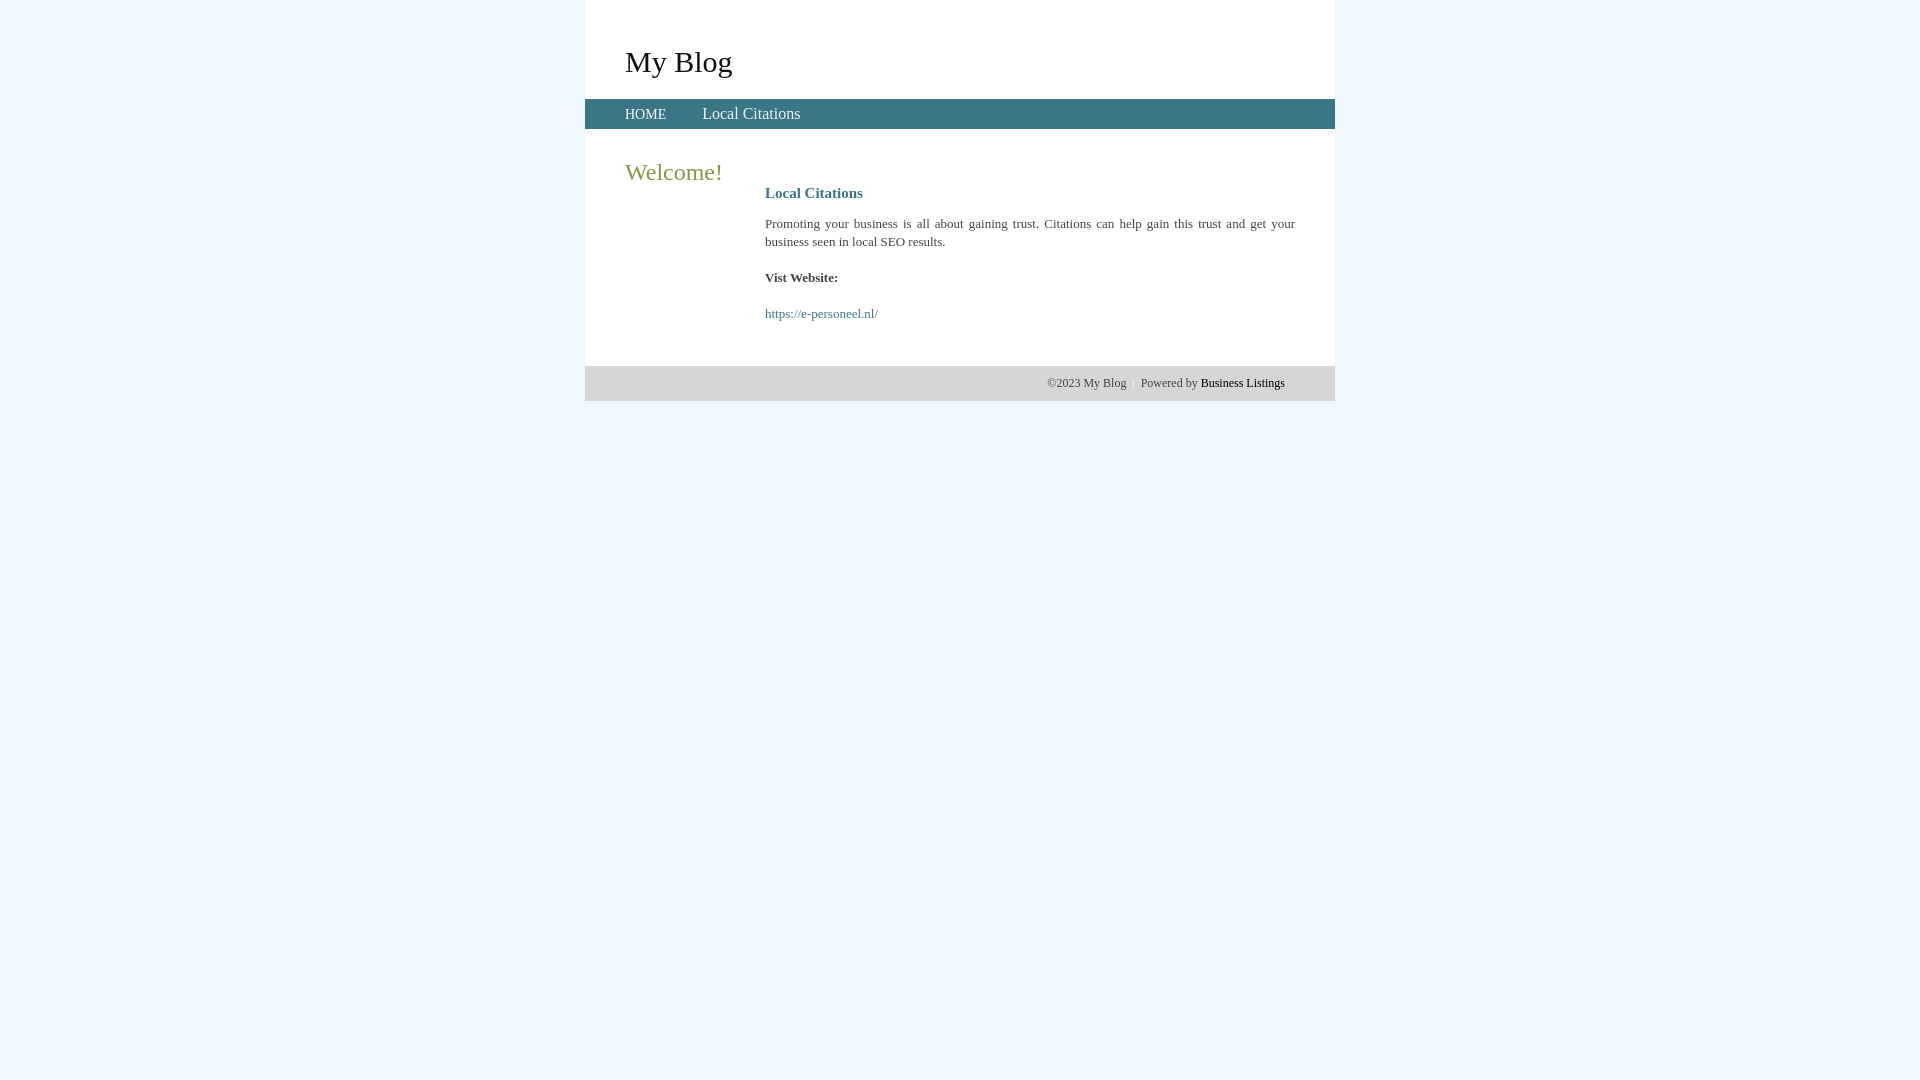  I want to click on Business Listings, so click(1243, 383).